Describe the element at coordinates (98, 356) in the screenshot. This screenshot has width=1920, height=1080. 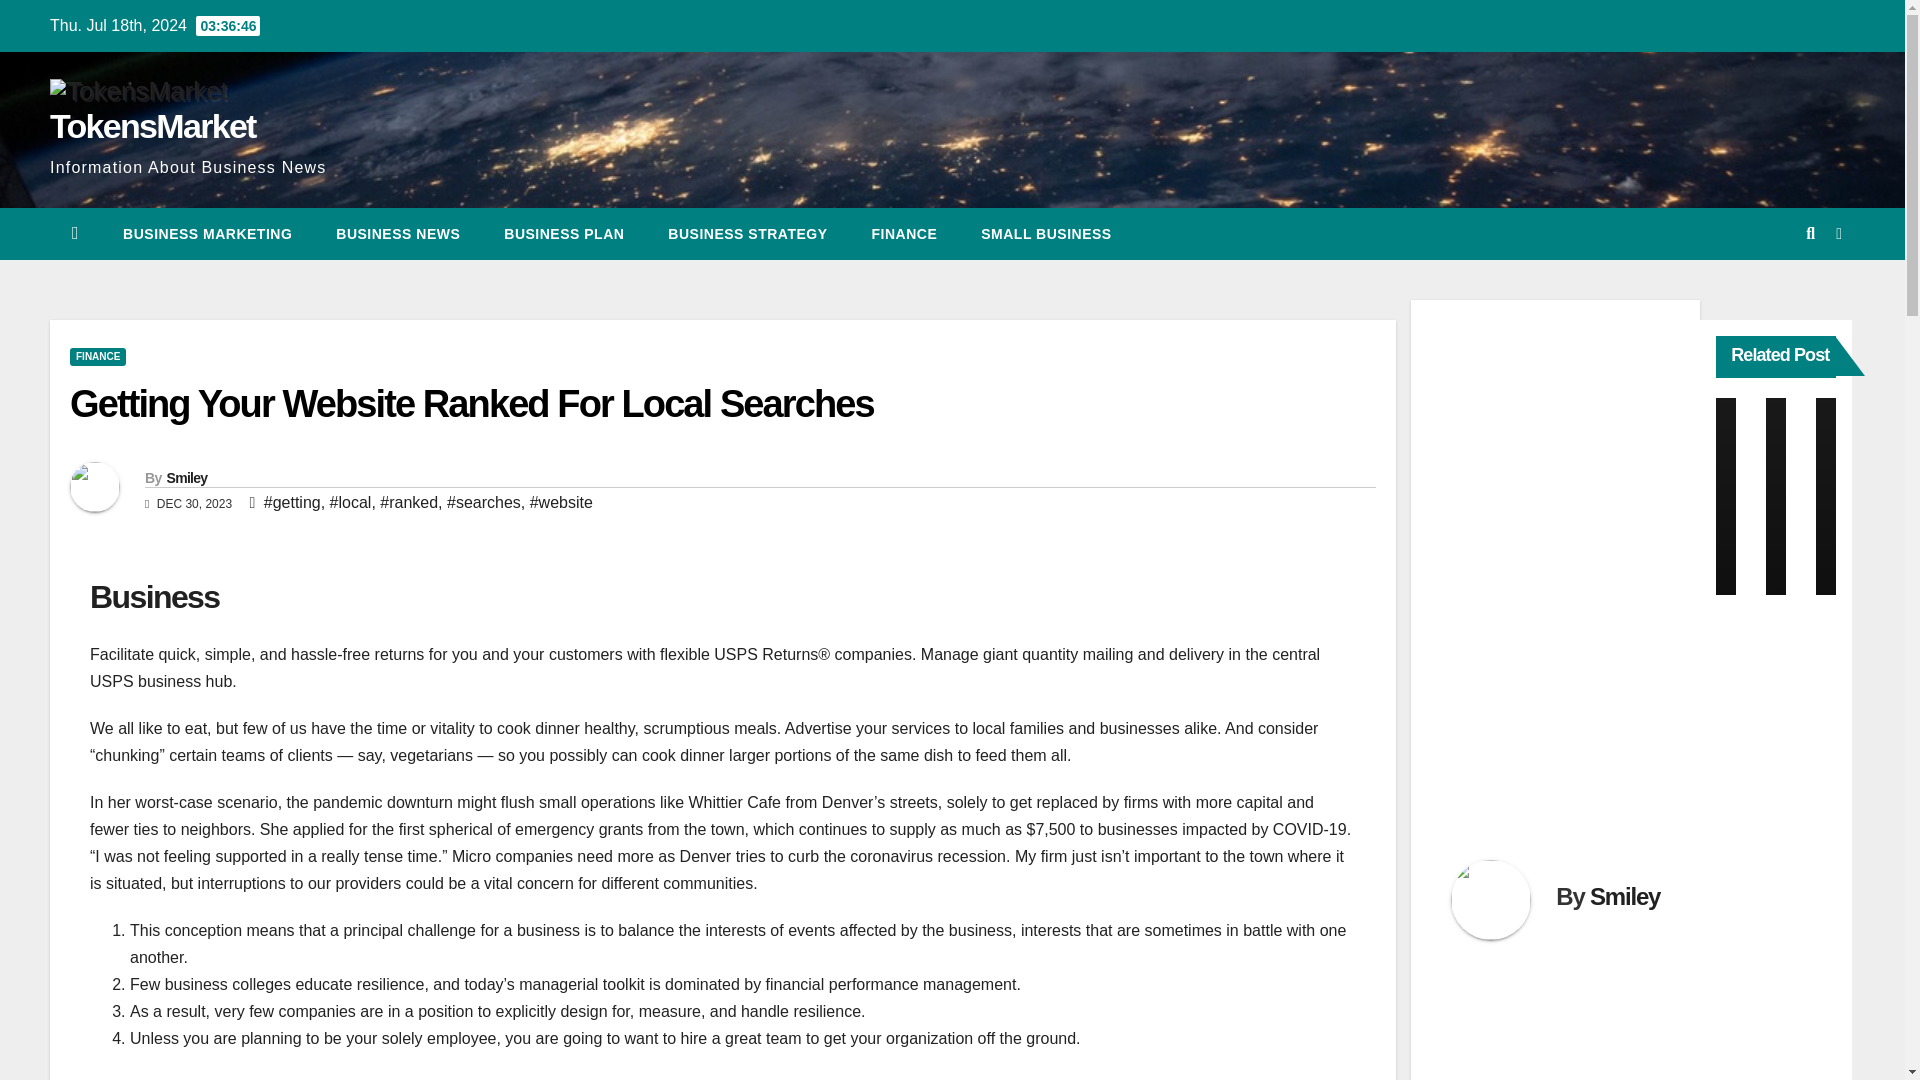
I see `FINANCE` at that location.